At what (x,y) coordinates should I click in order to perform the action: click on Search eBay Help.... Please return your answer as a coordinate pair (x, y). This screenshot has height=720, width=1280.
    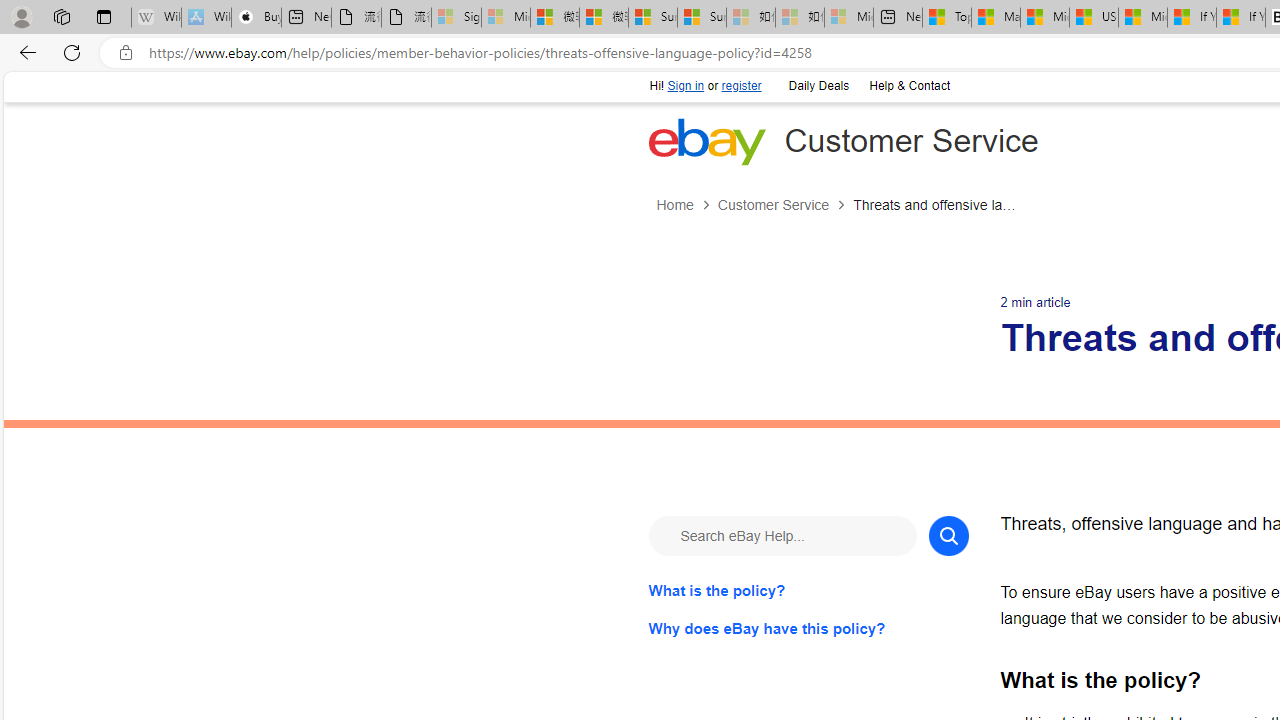
    Looking at the image, I should click on (782, 534).